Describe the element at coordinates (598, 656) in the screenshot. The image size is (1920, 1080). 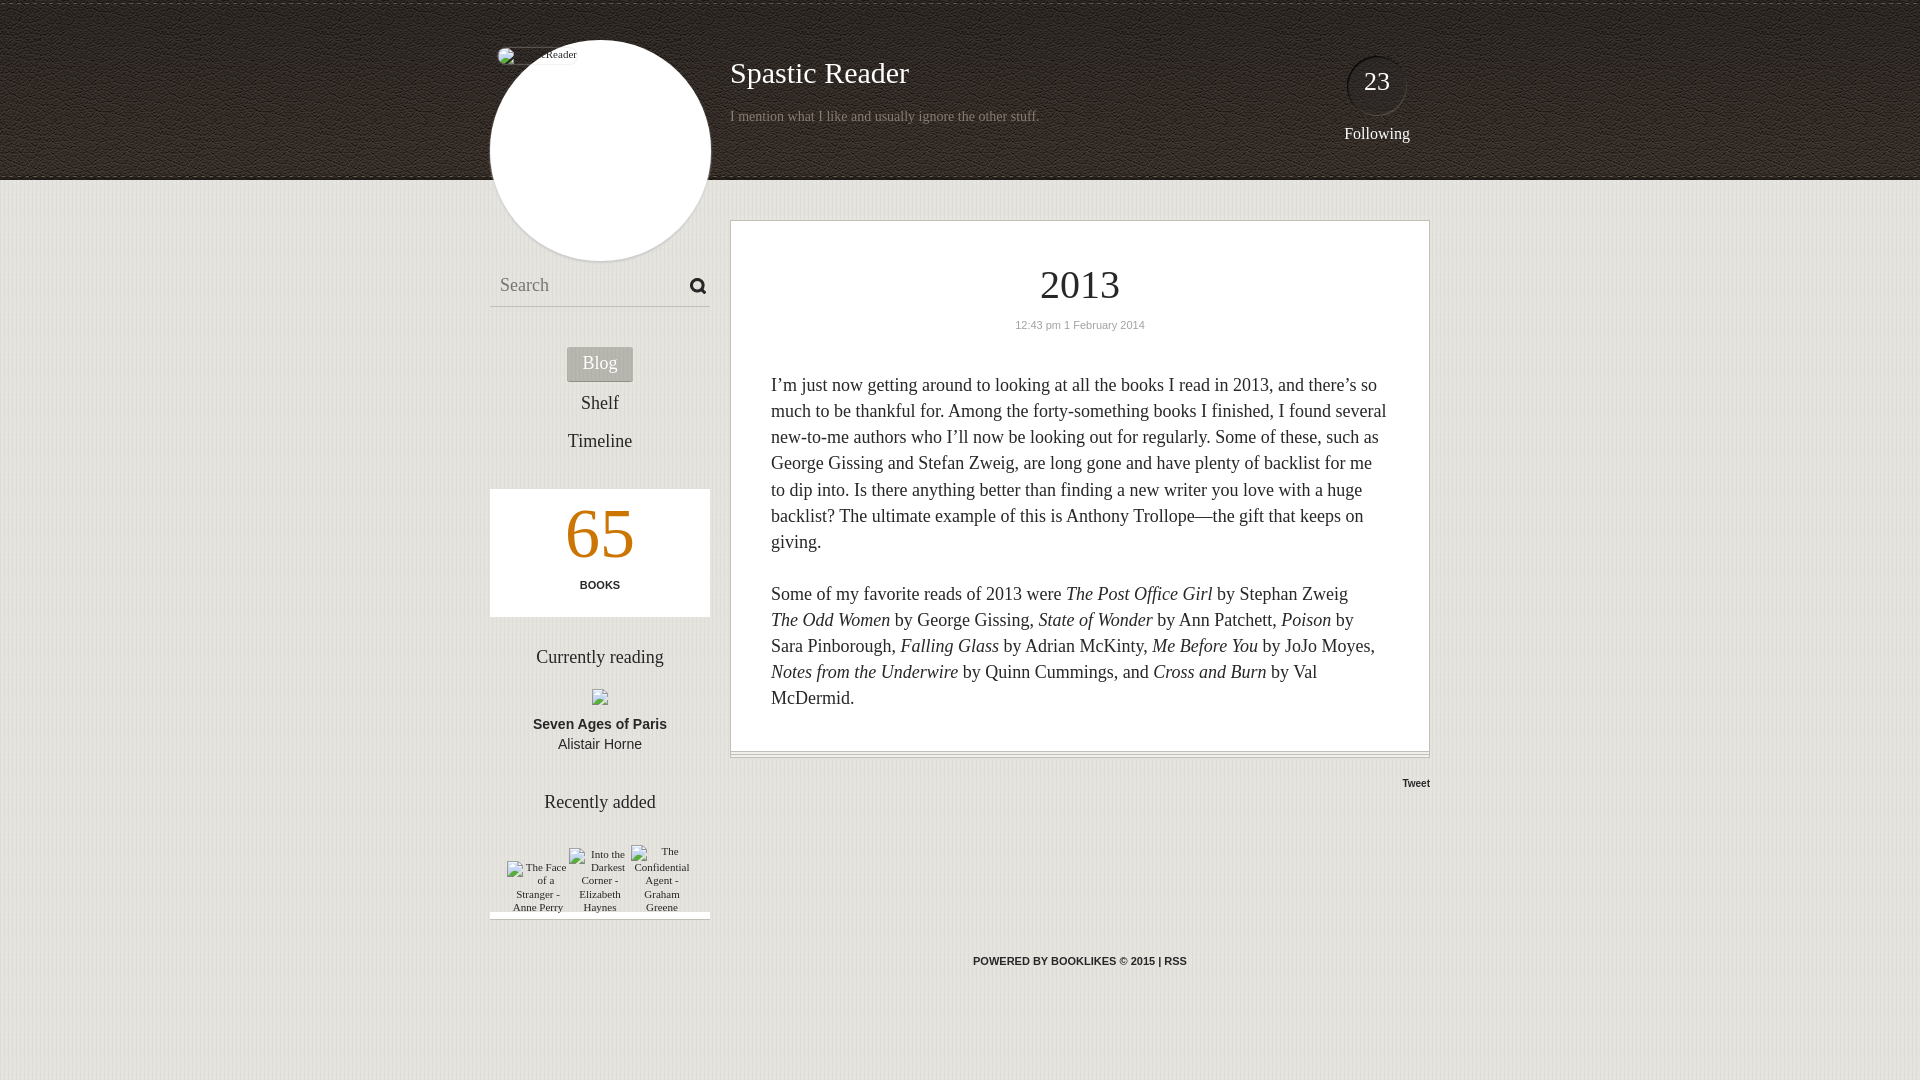
I see `Currently reading` at that location.